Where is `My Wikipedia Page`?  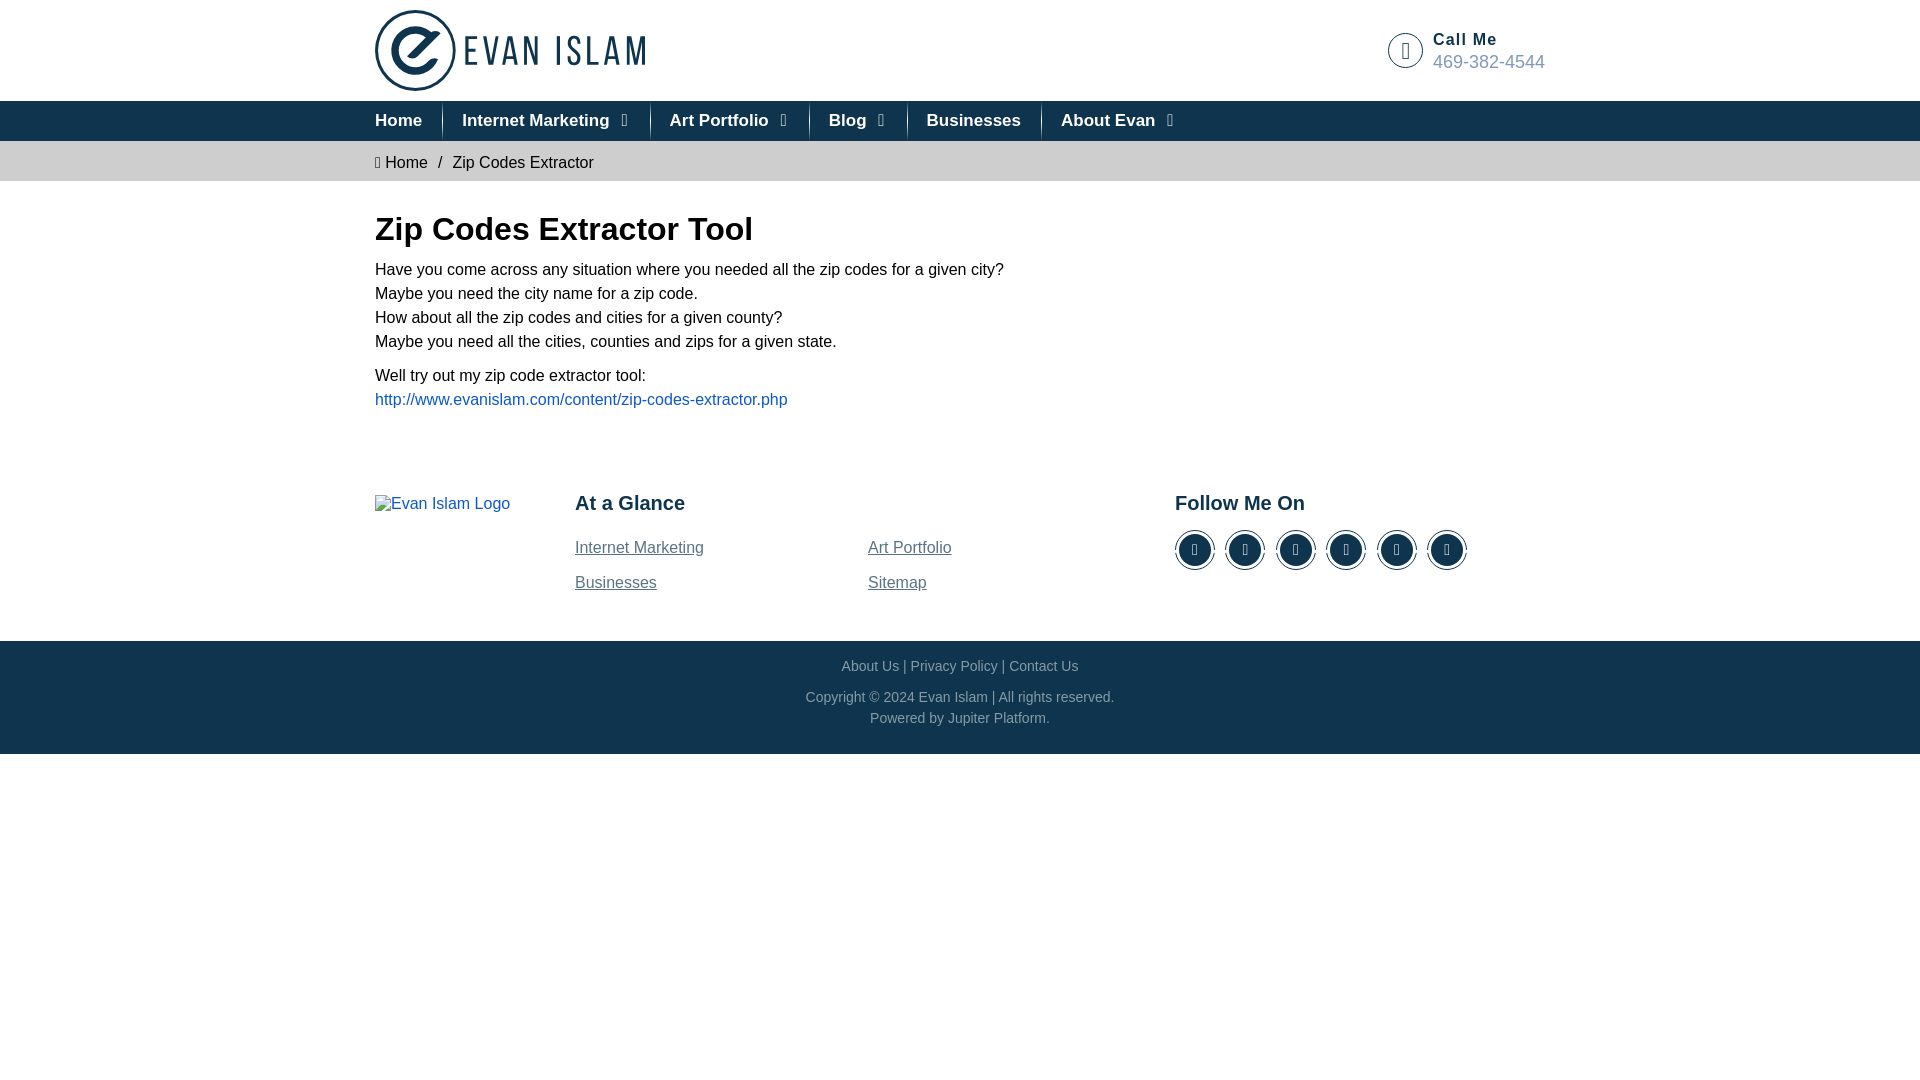
My Wikipedia Page is located at coordinates (1195, 550).